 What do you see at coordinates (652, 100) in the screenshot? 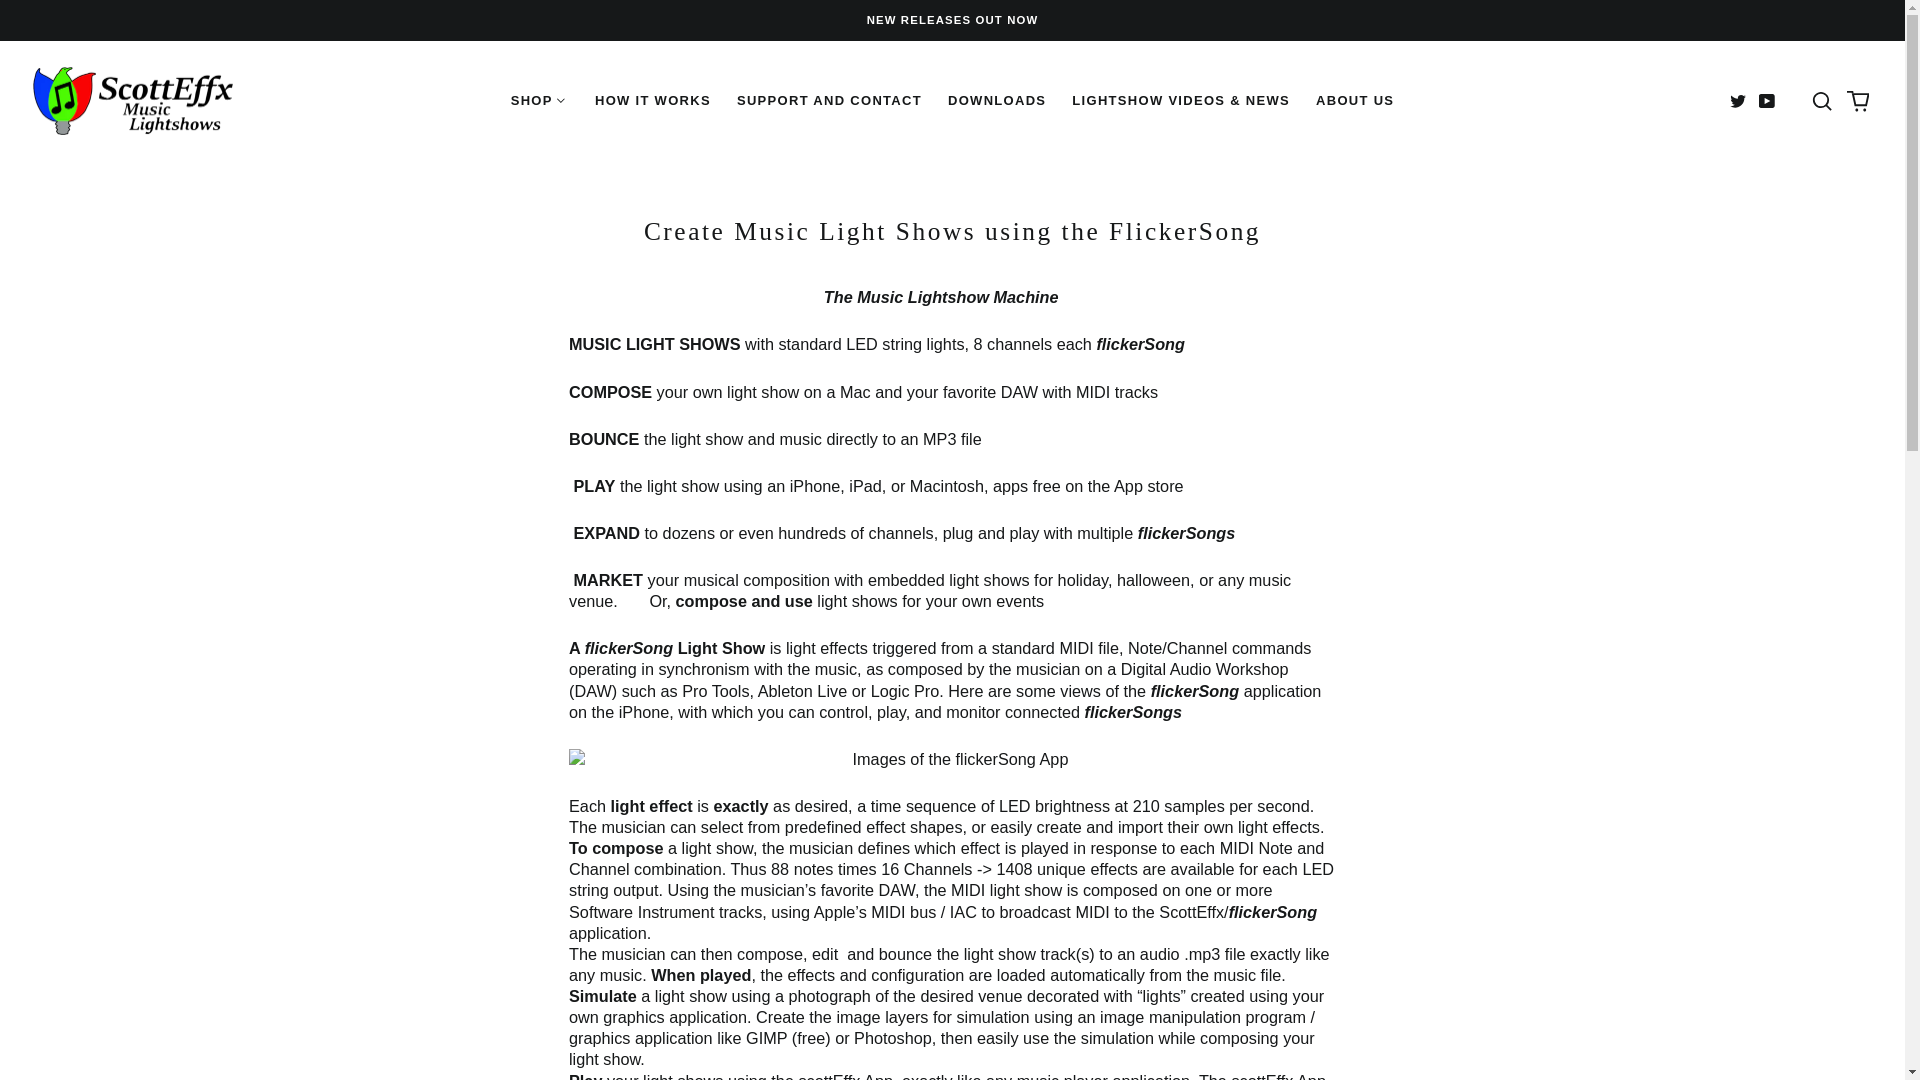
I see `HOW IT WORKS` at bounding box center [652, 100].